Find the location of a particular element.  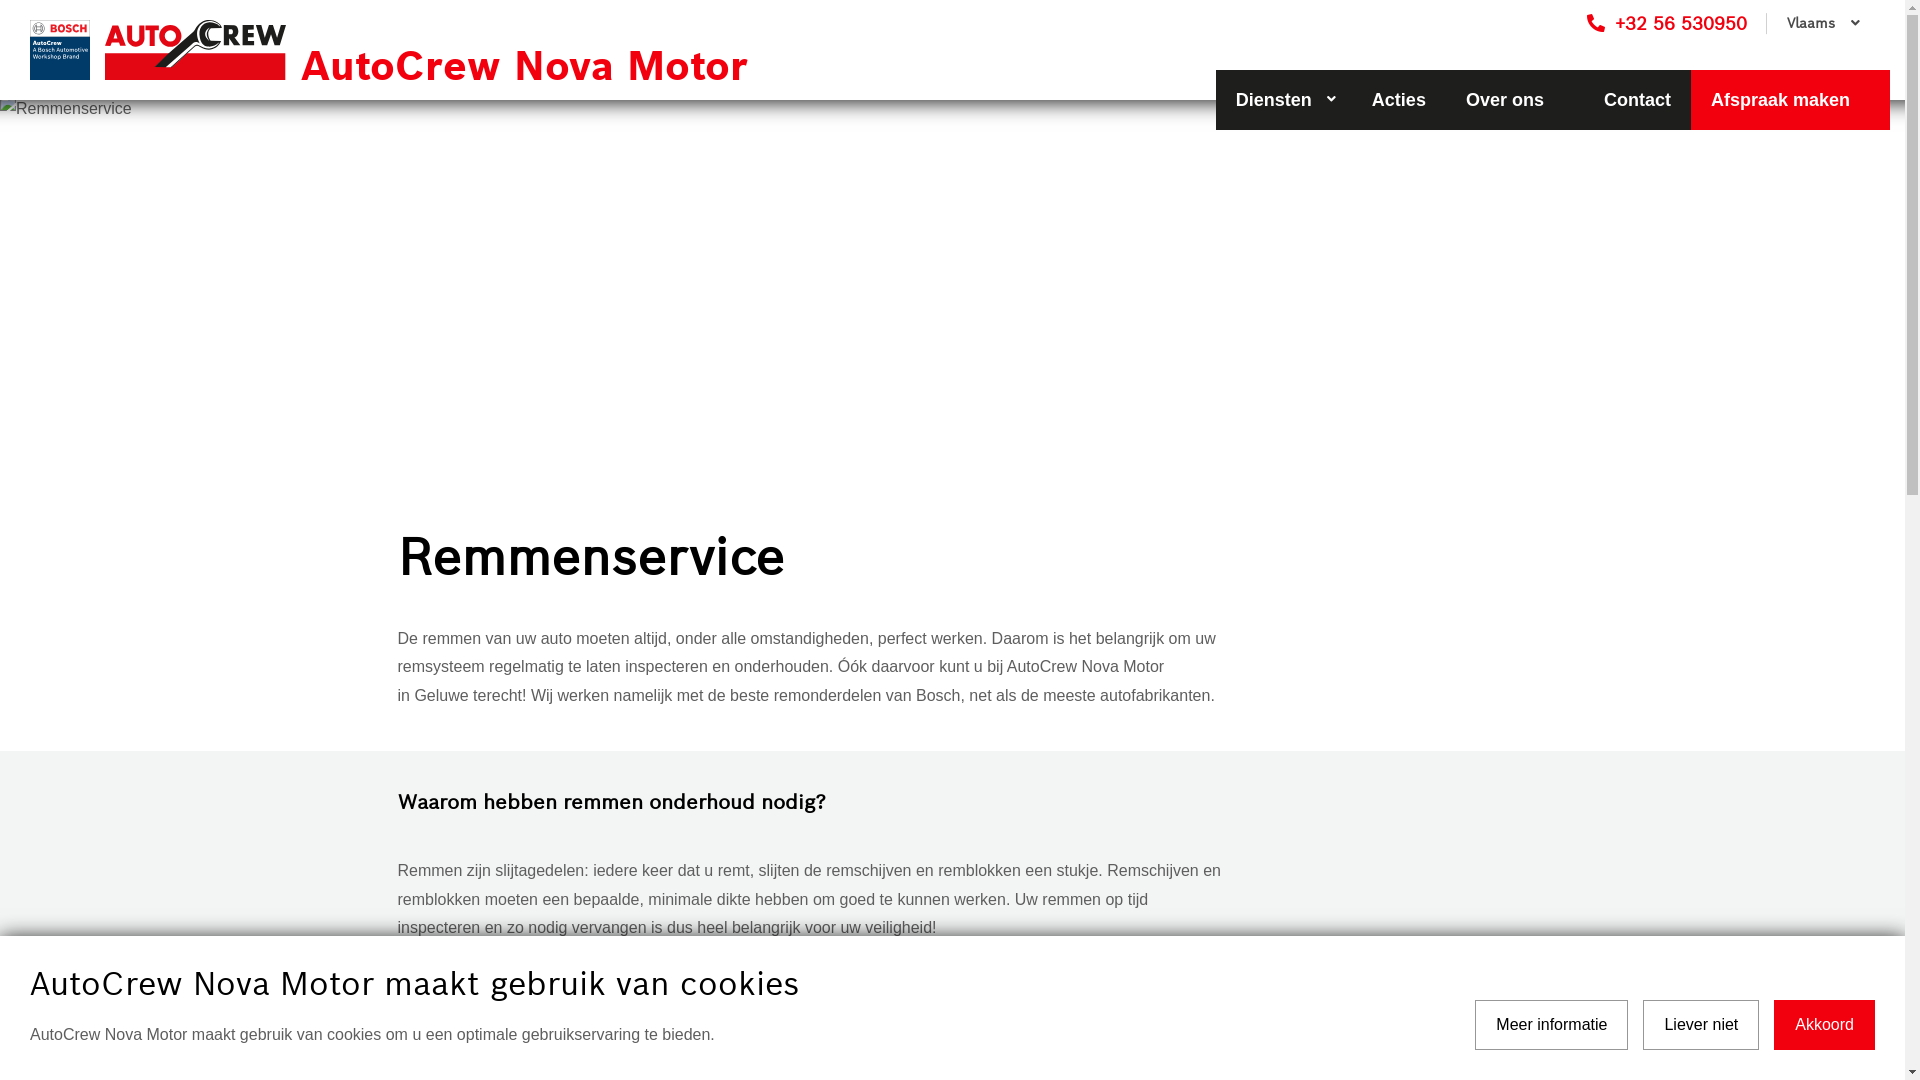

Over ons is located at coordinates (1515, 100).